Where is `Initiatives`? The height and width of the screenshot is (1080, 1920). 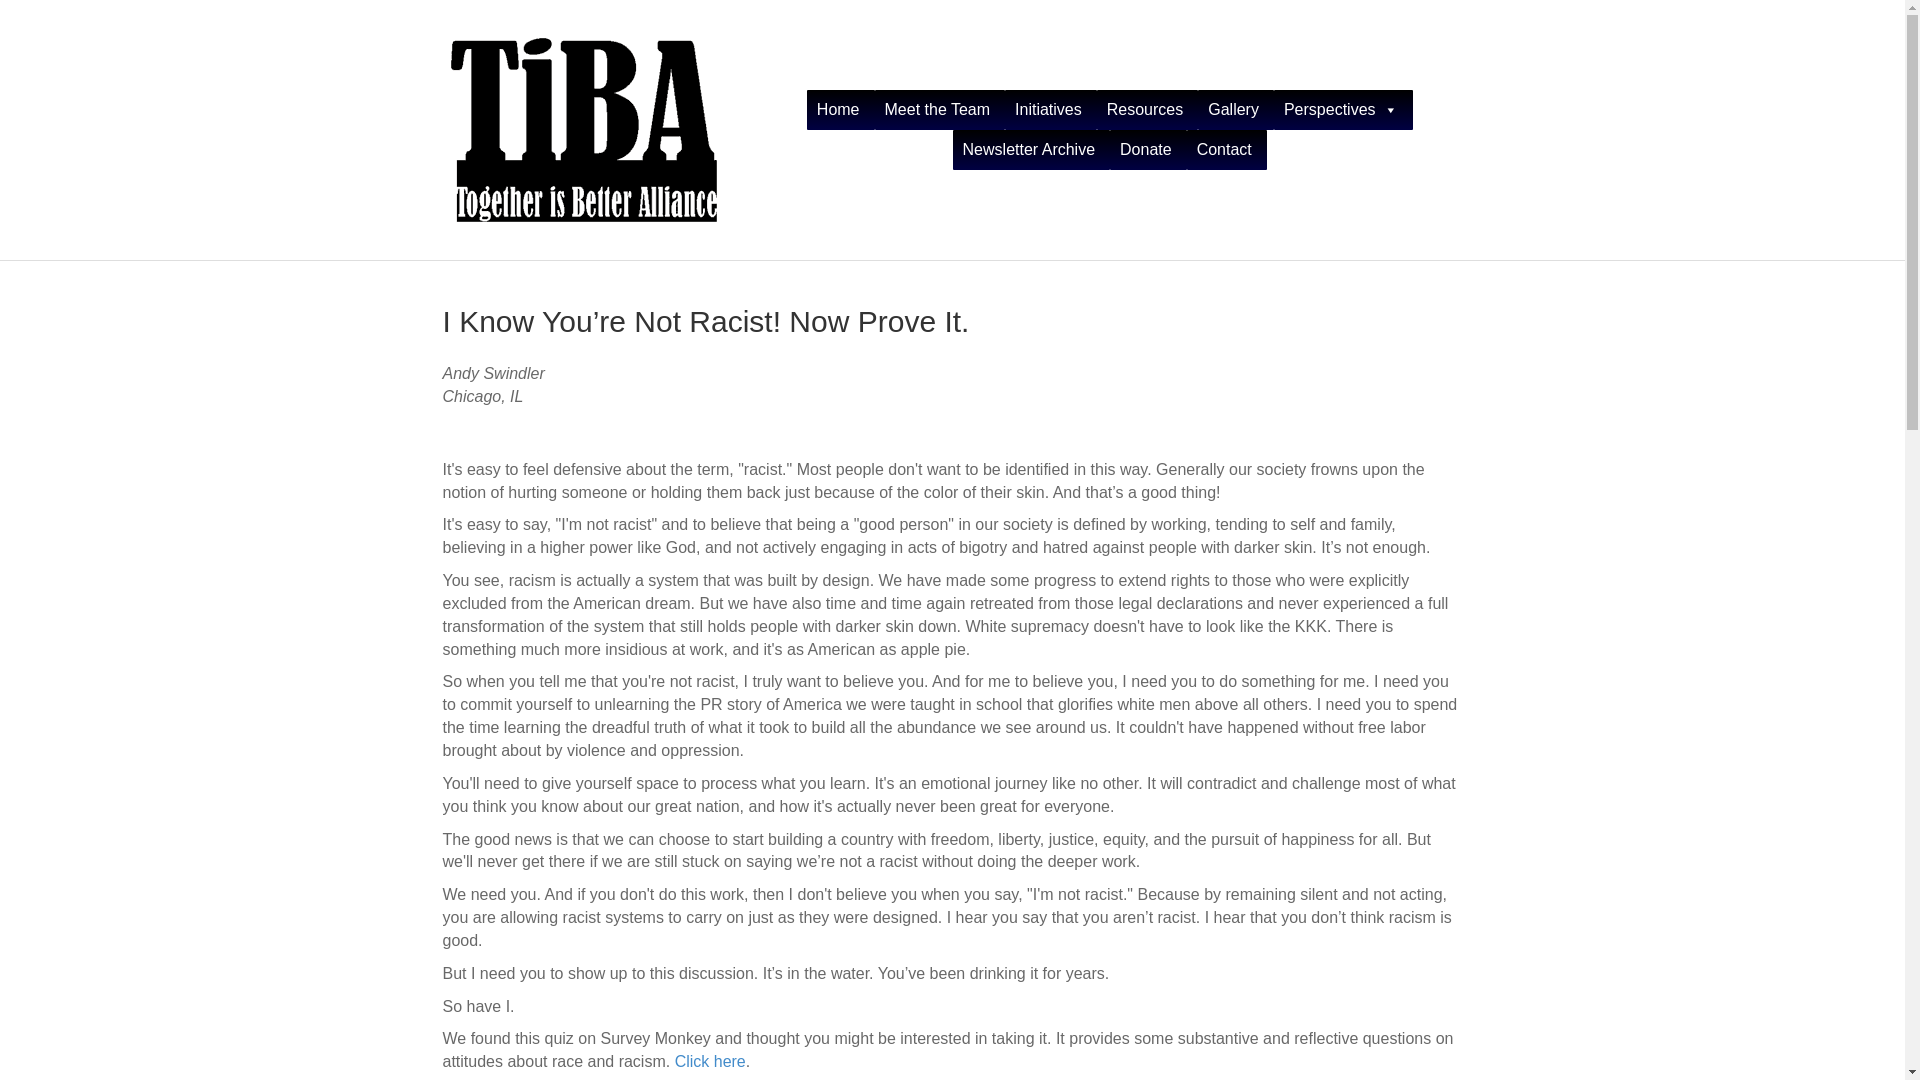 Initiatives is located at coordinates (1050, 109).